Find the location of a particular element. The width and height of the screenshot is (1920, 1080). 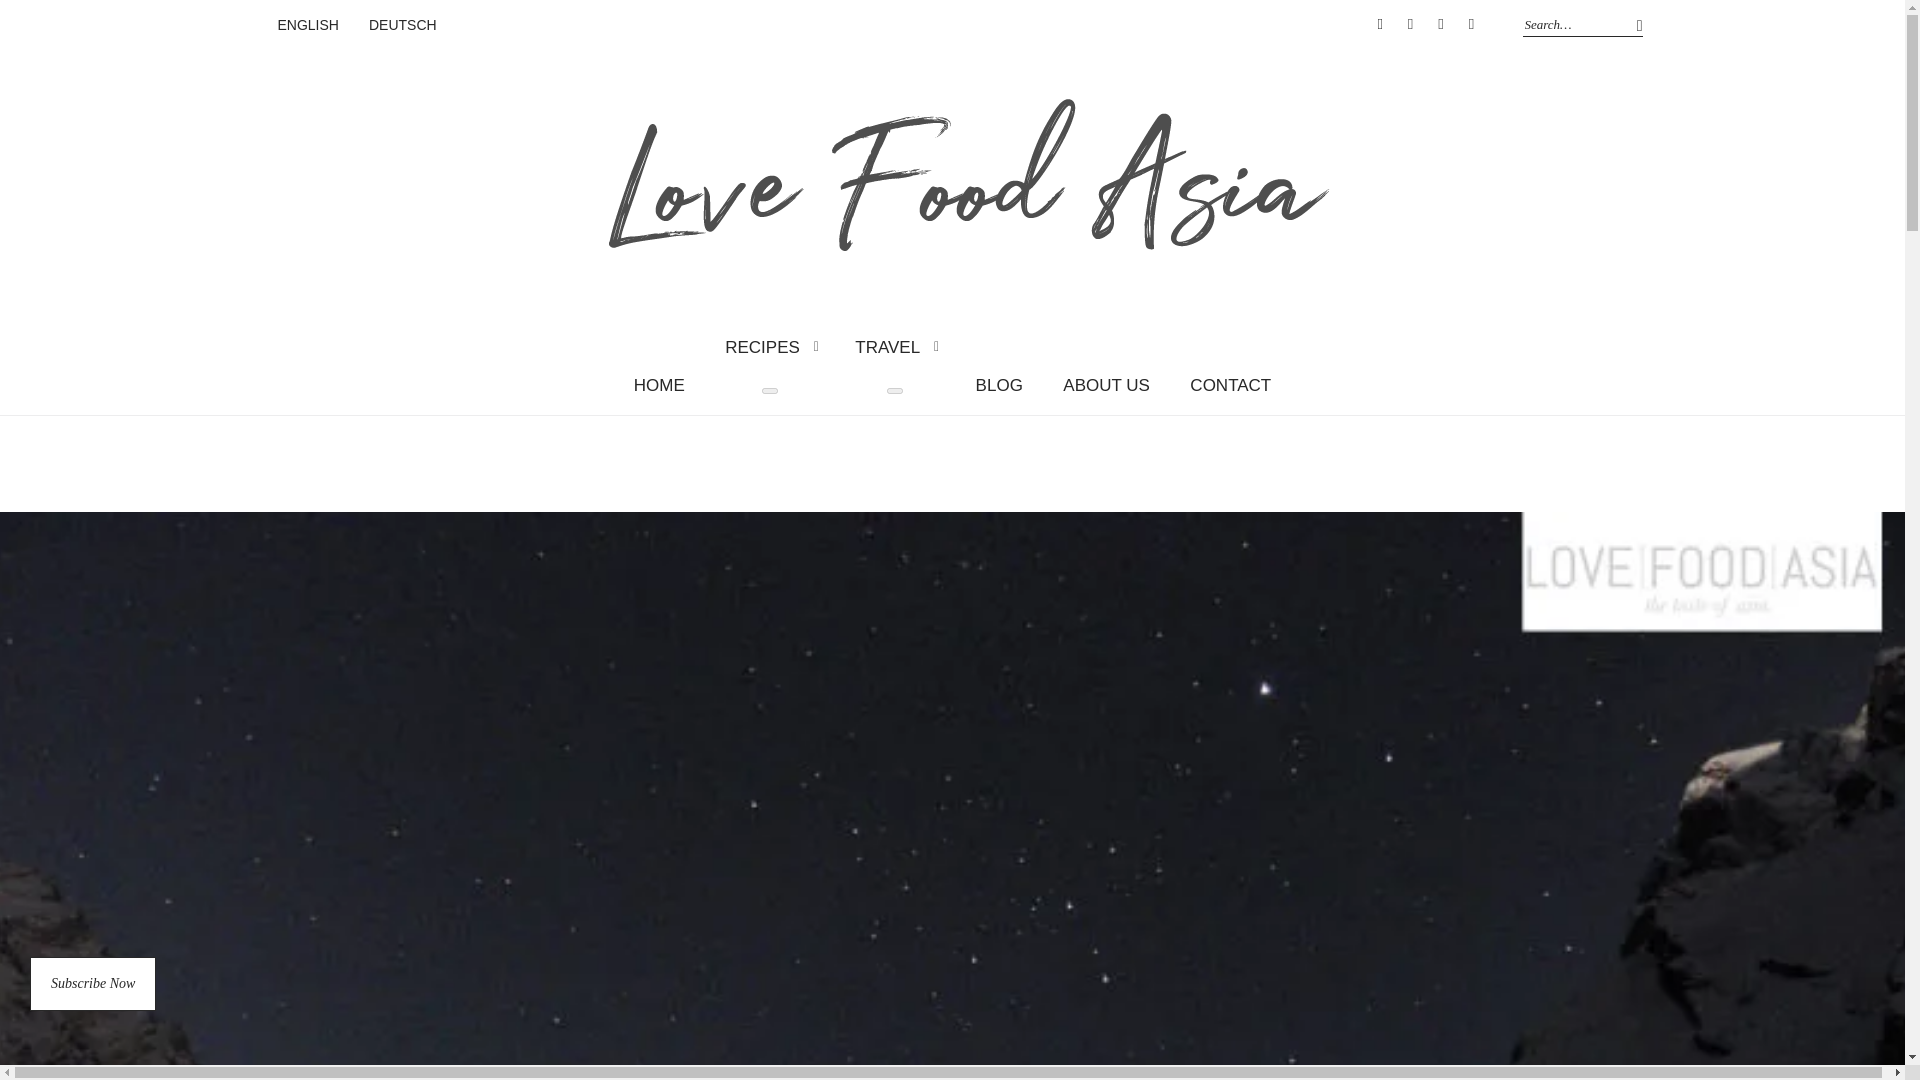

DEUTSCH is located at coordinates (402, 26).